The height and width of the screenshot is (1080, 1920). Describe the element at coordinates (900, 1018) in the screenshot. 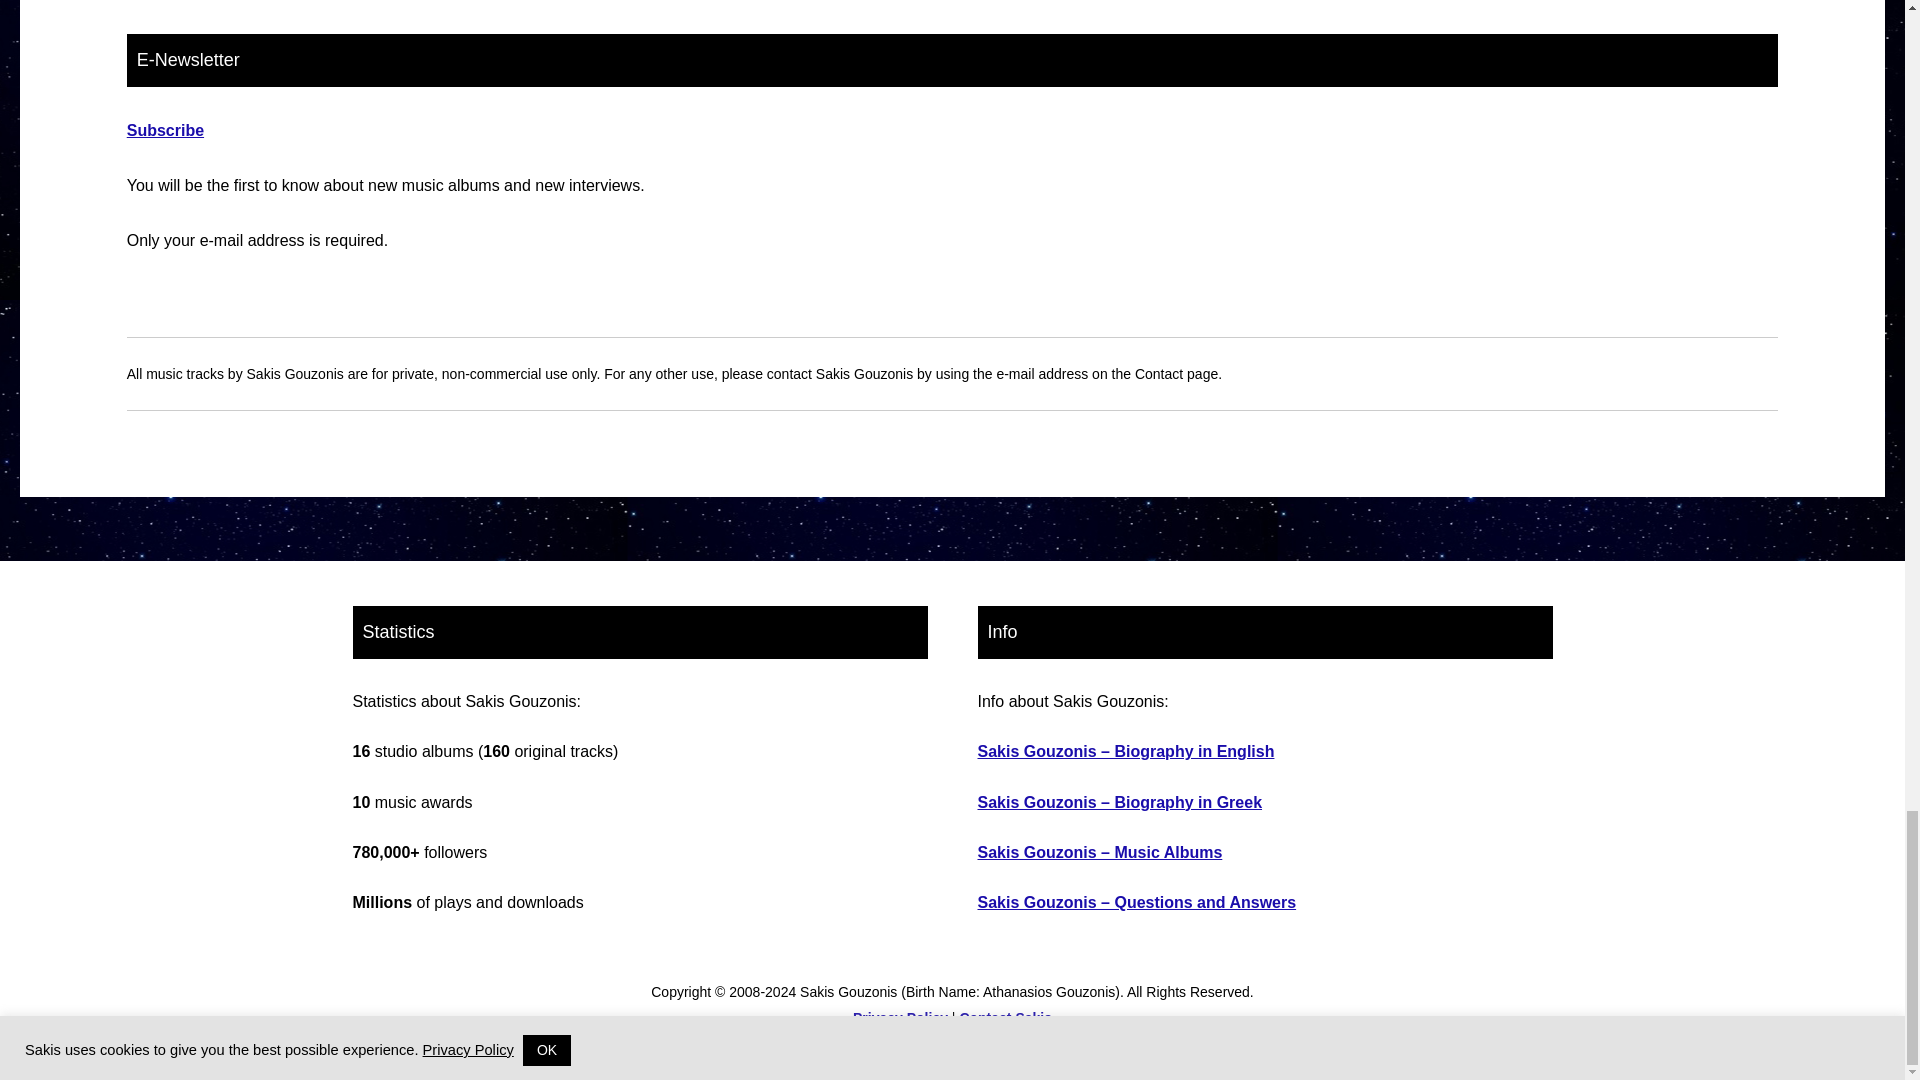

I see `Privacy Policy` at that location.